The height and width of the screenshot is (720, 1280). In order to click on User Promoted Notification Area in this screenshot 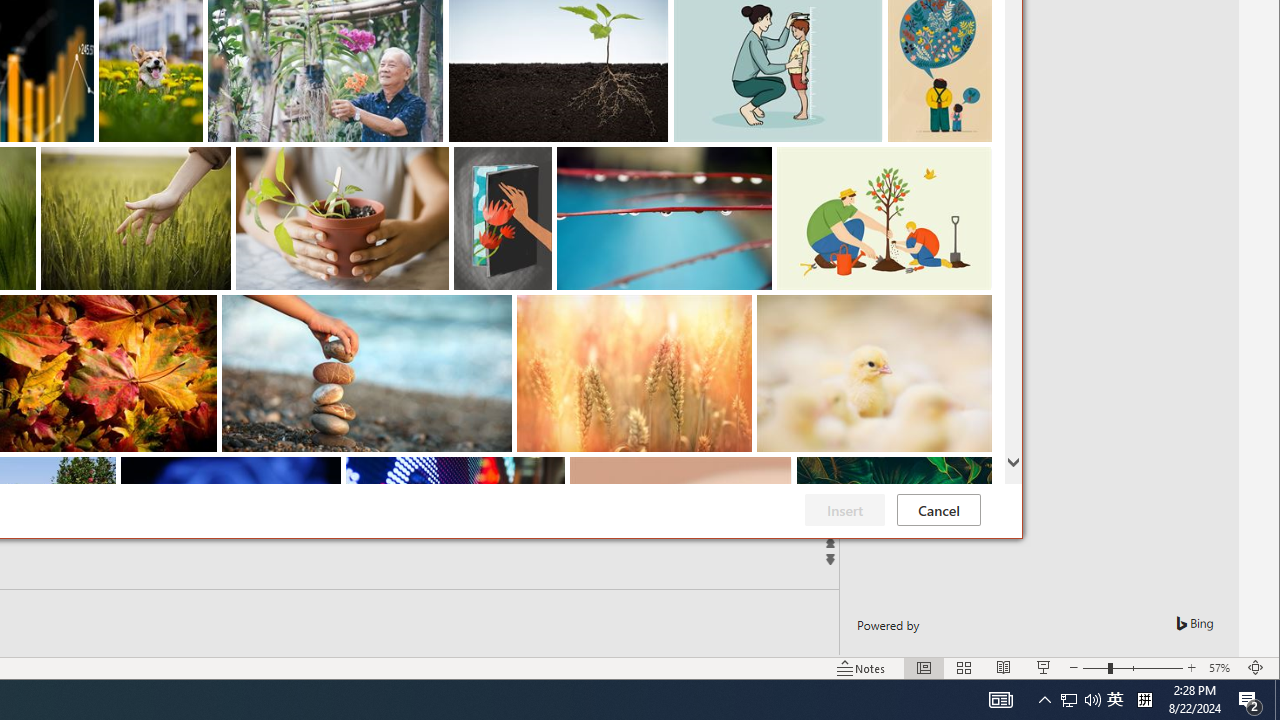, I will do `click(1144, 700)`.